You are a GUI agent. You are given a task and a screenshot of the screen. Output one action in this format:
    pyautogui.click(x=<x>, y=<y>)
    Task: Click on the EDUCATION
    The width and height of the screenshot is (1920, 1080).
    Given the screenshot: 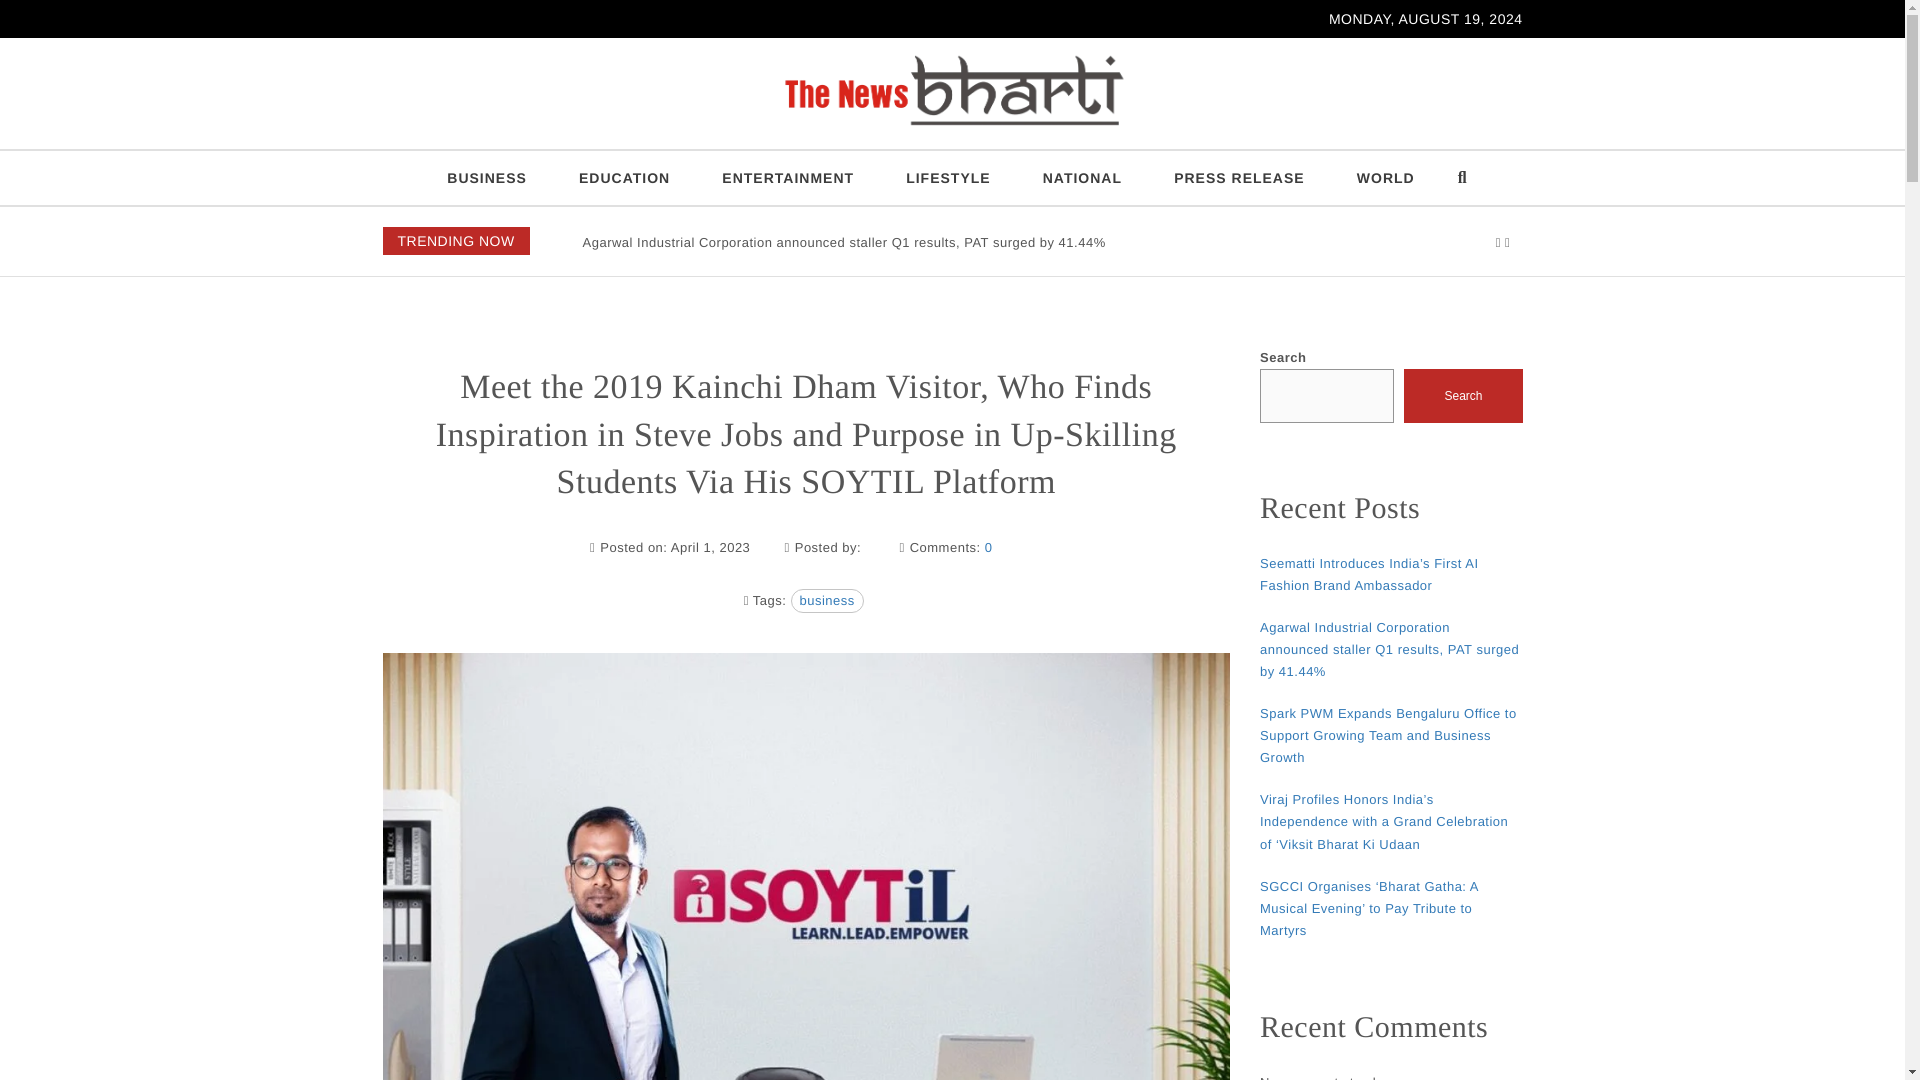 What is the action you would take?
    pyautogui.click(x=624, y=178)
    